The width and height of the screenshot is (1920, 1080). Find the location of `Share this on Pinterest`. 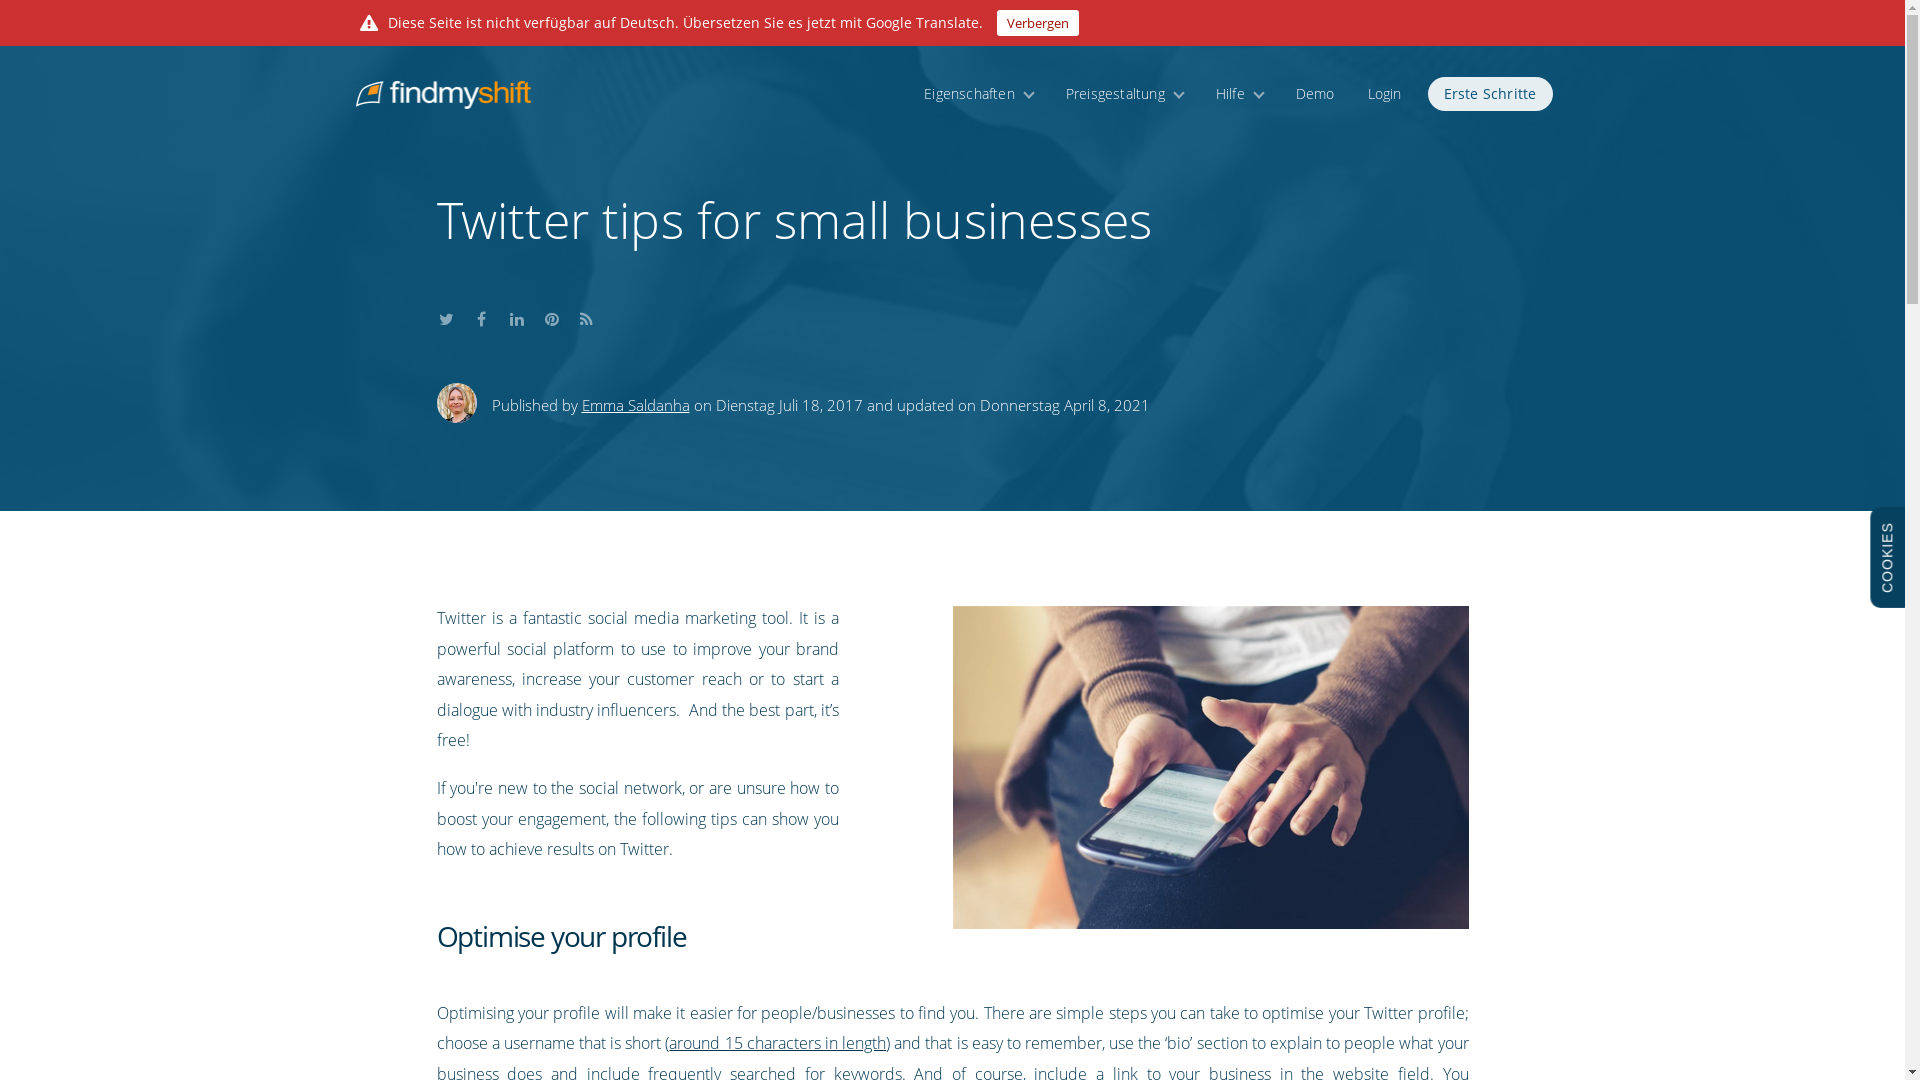

Share this on Pinterest is located at coordinates (550, 315).